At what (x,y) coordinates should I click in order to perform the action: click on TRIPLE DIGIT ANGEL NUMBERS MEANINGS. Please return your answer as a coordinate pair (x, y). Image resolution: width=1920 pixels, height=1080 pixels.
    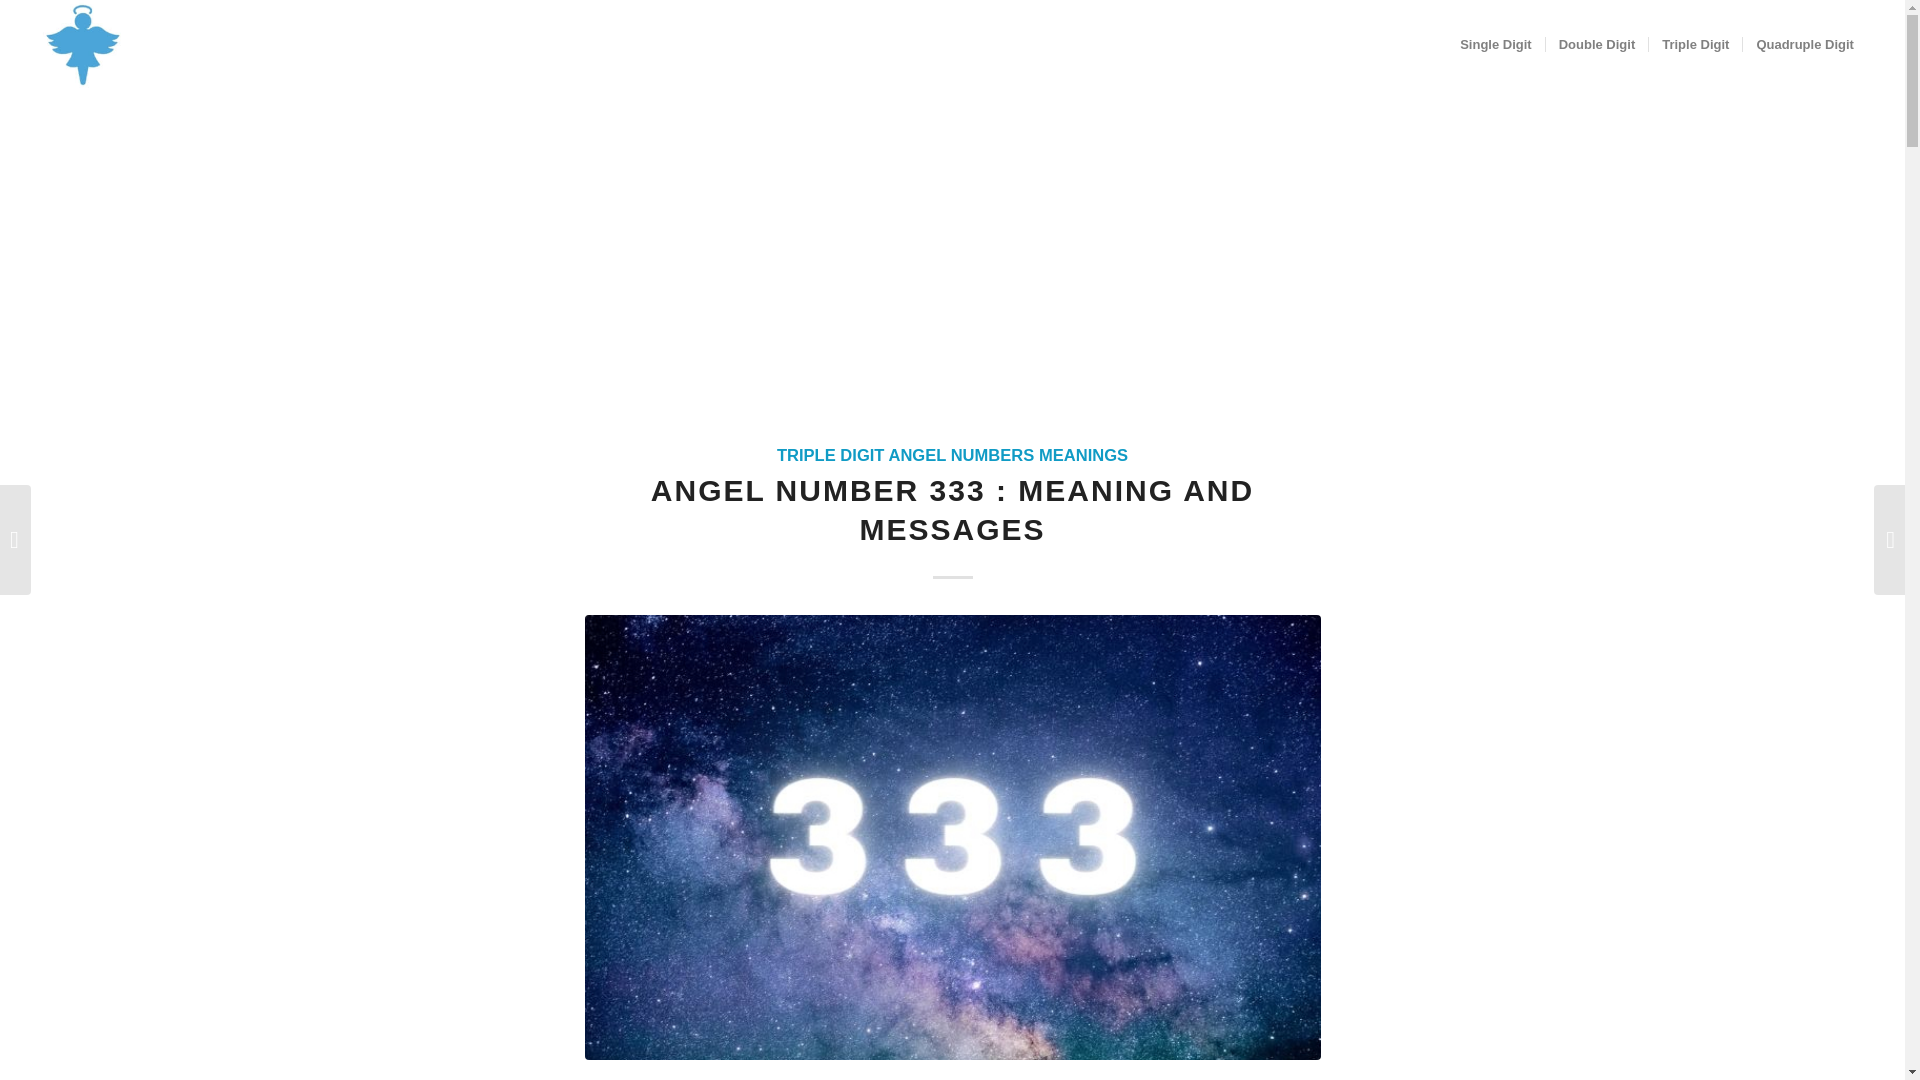
    Looking at the image, I should click on (952, 456).